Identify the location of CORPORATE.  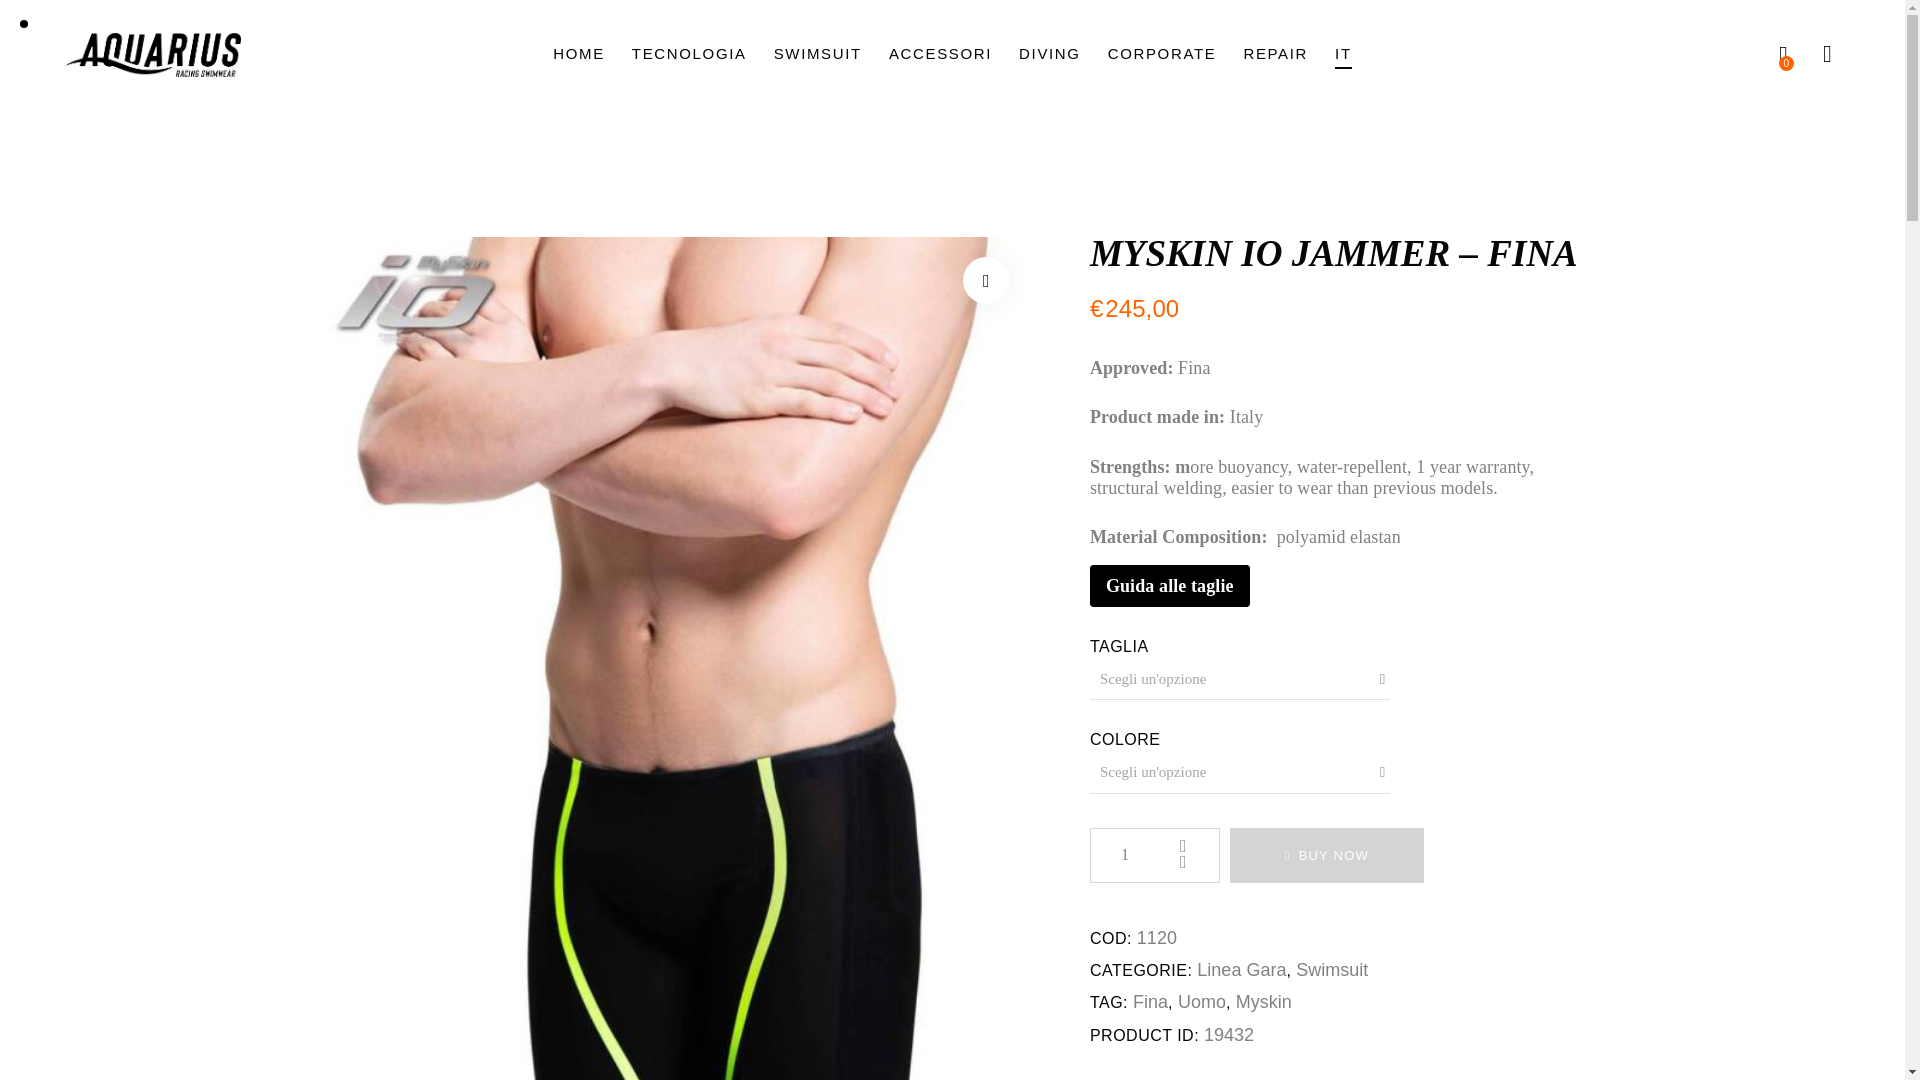
(1162, 55).